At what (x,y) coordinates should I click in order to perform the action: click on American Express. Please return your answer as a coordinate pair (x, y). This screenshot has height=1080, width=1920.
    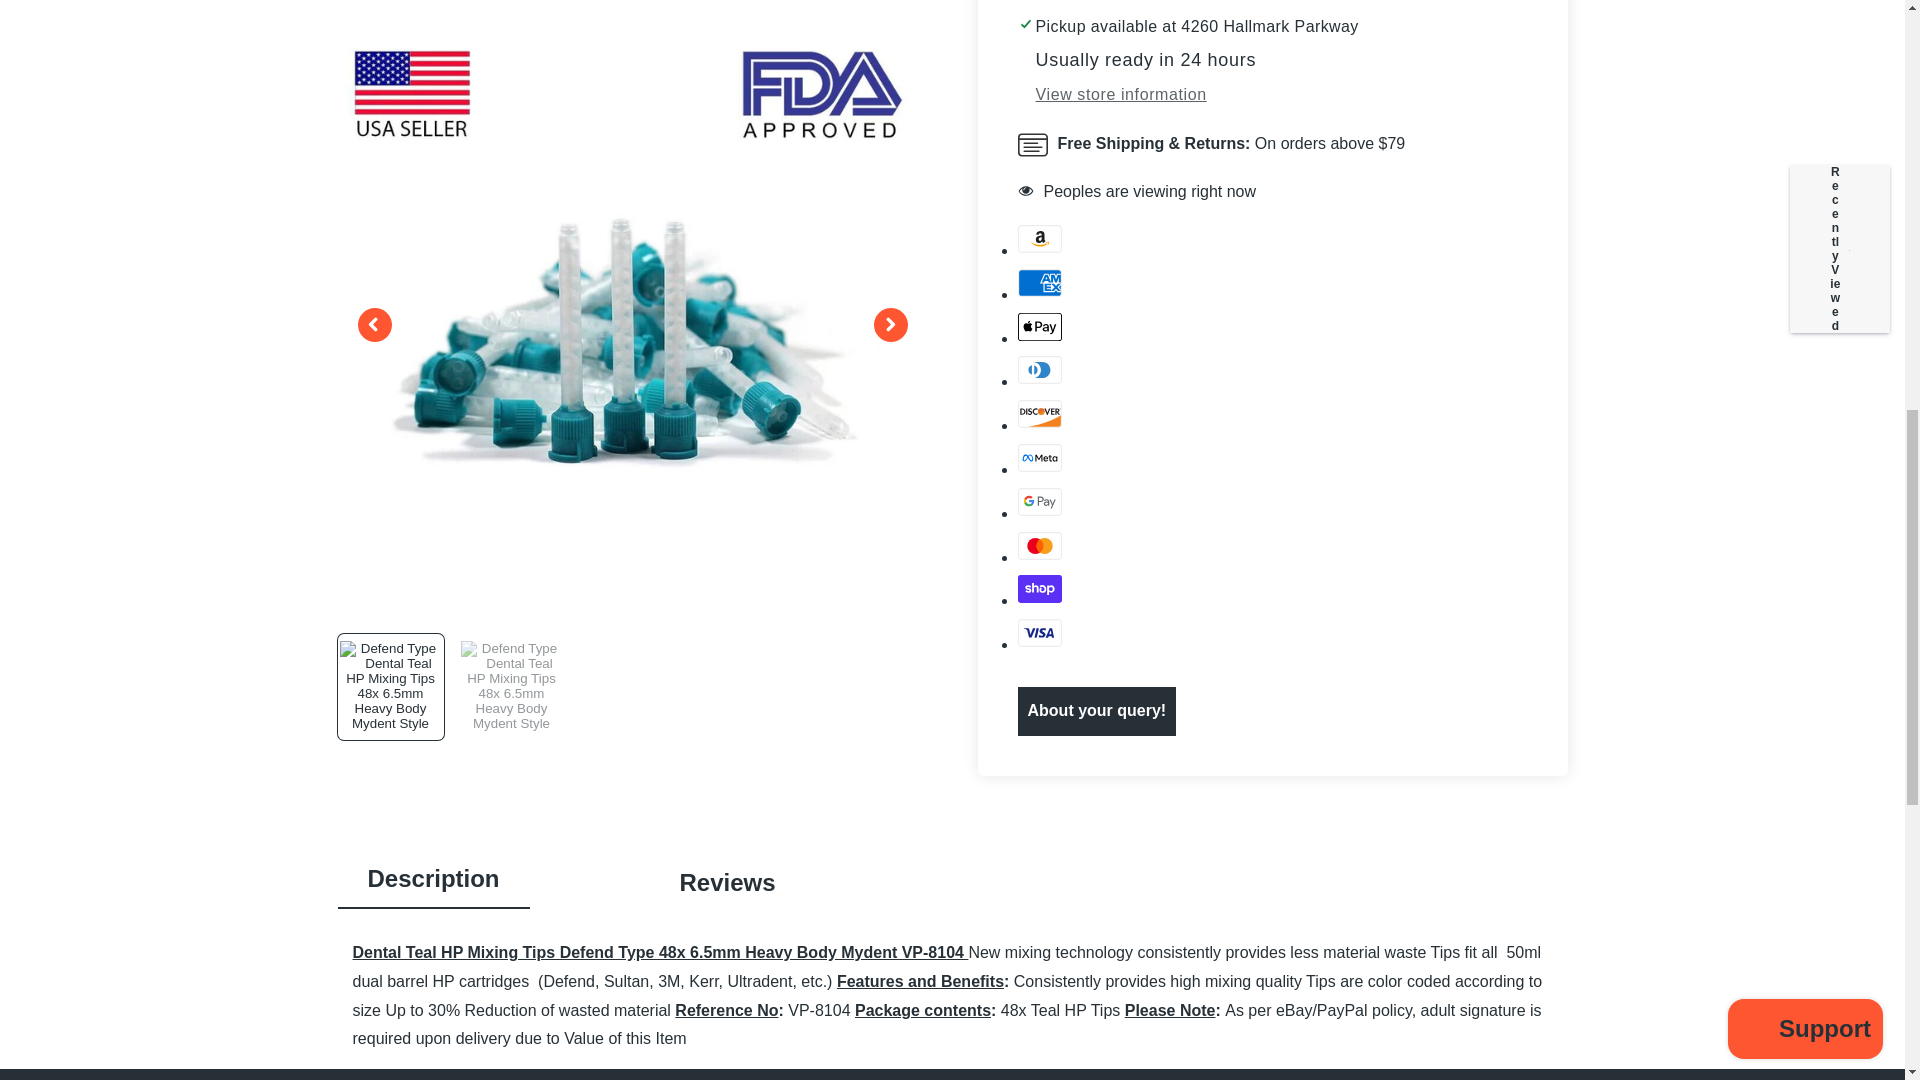
    Looking at the image, I should click on (1039, 282).